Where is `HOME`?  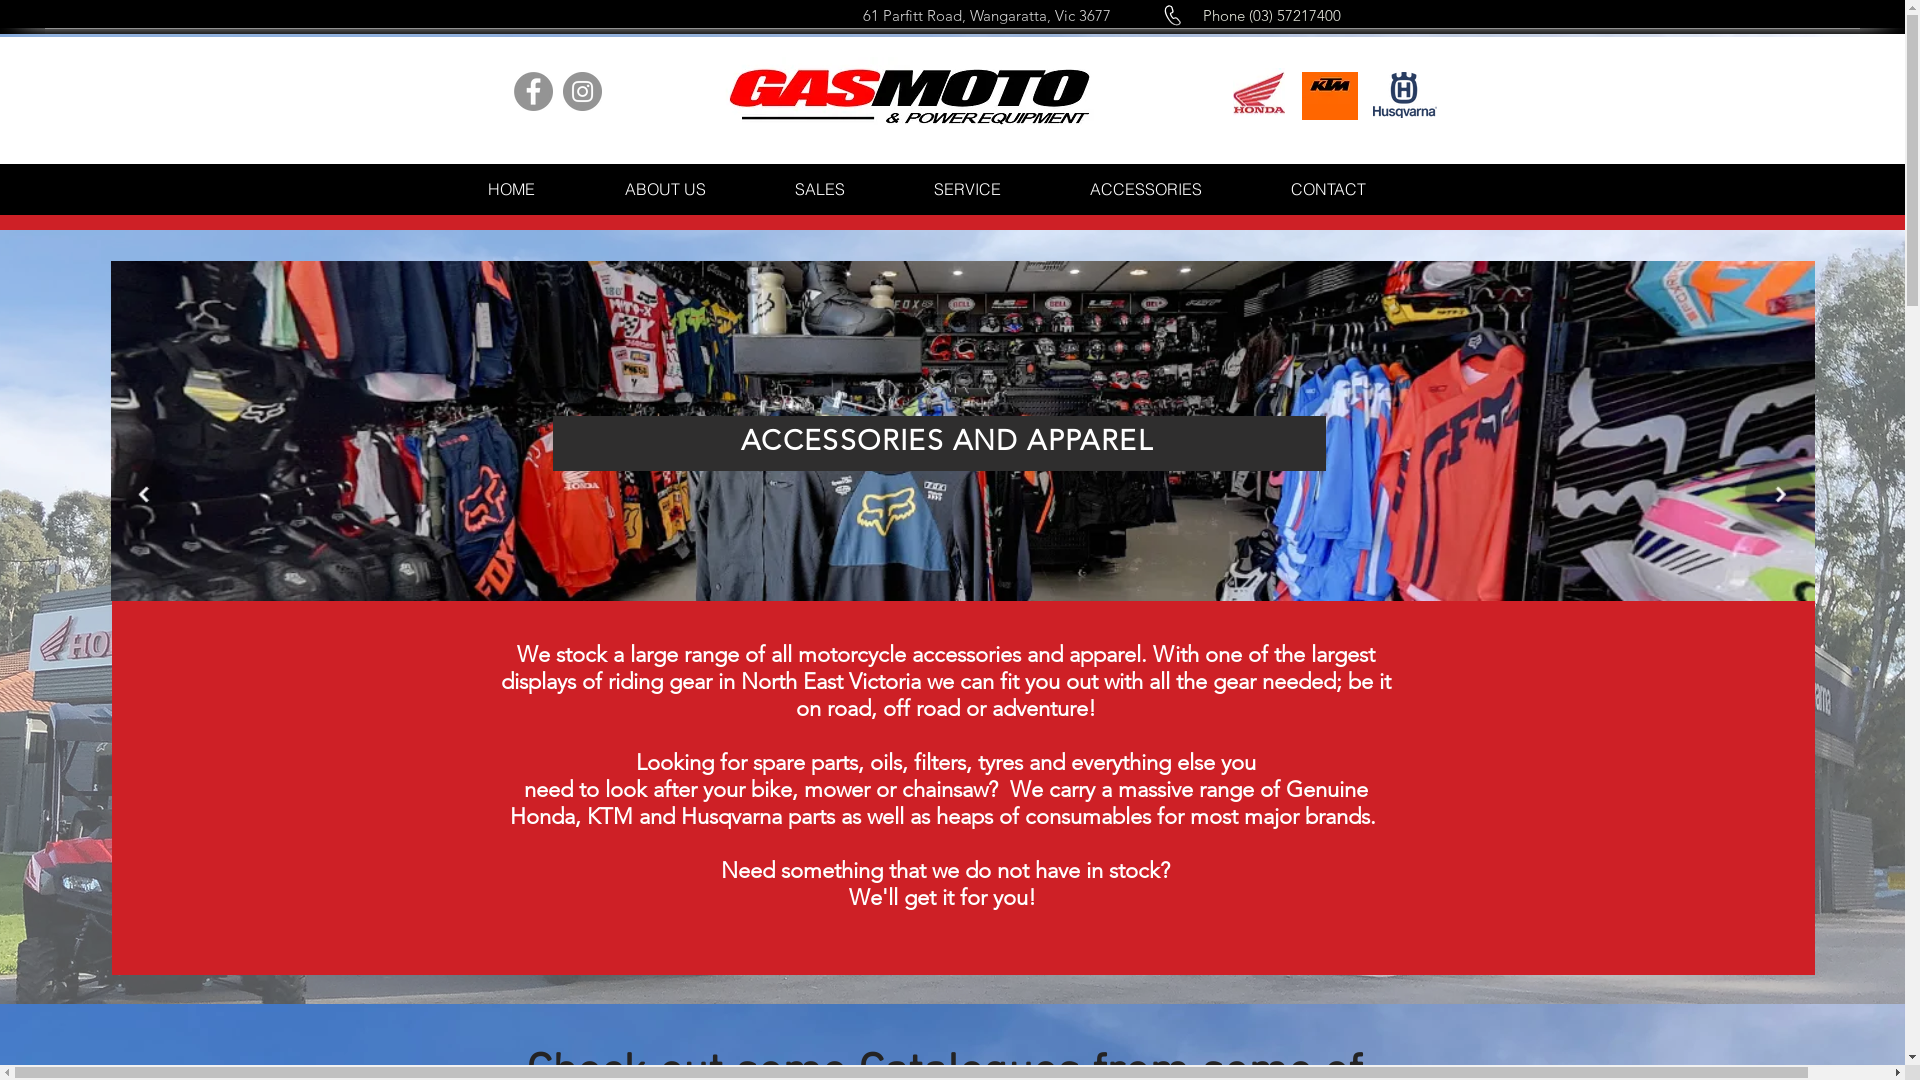 HOME is located at coordinates (510, 189).